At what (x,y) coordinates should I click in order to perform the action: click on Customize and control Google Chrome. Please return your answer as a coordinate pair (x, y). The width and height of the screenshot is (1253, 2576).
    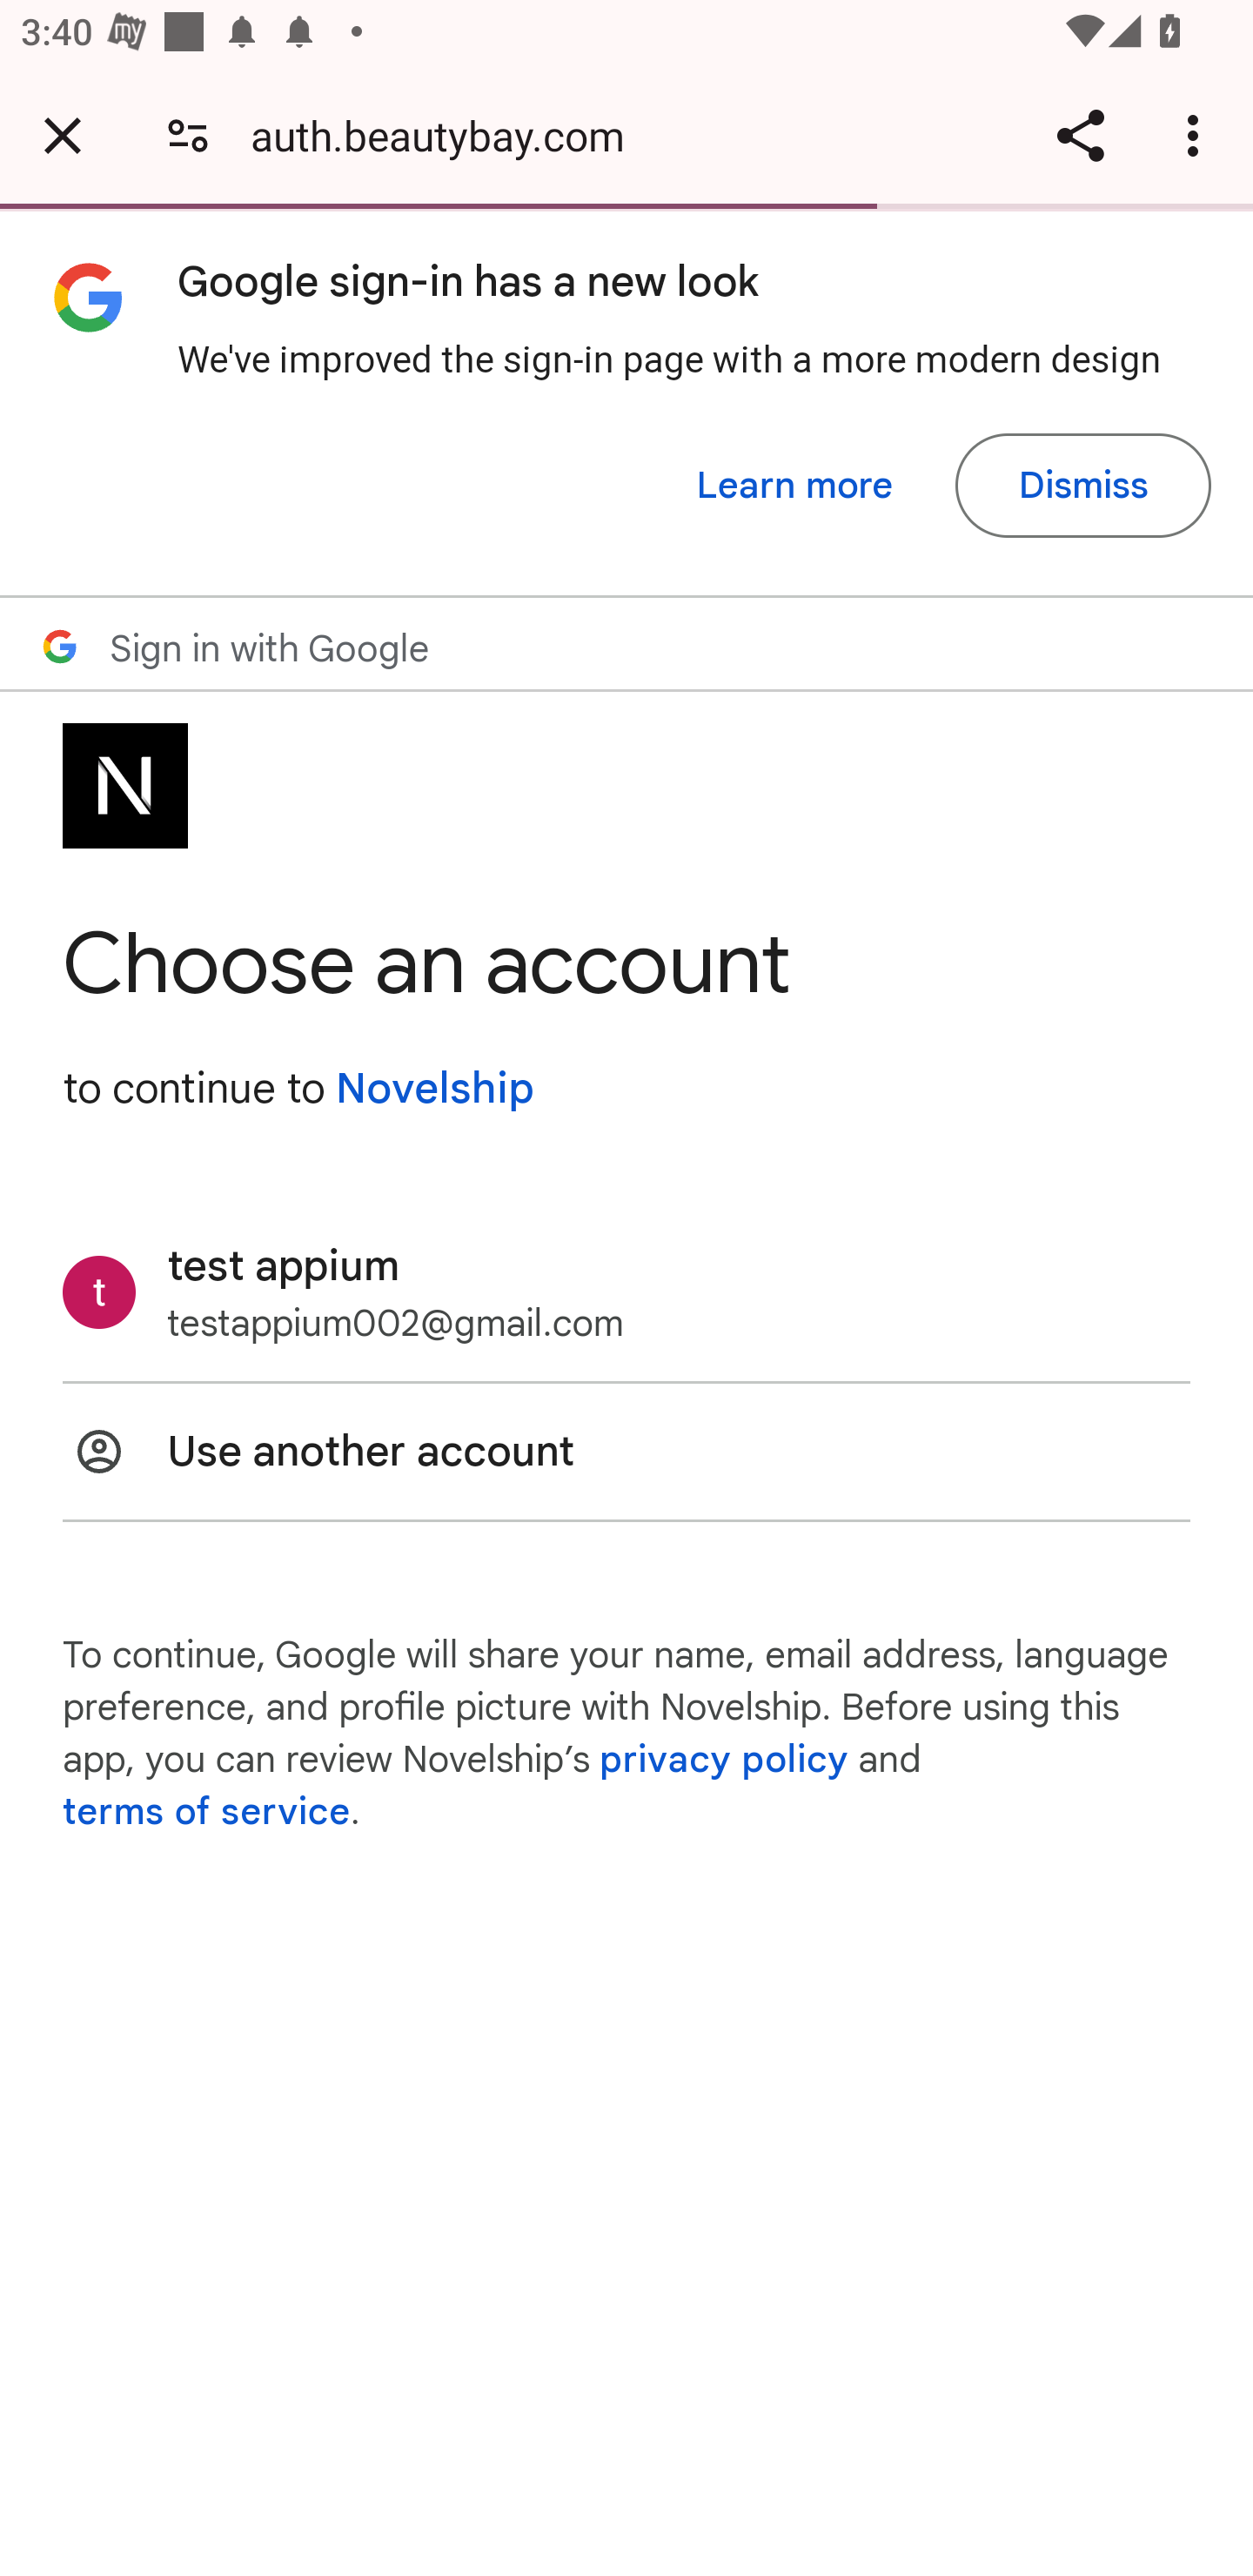
    Looking at the image, I should click on (1197, 135).